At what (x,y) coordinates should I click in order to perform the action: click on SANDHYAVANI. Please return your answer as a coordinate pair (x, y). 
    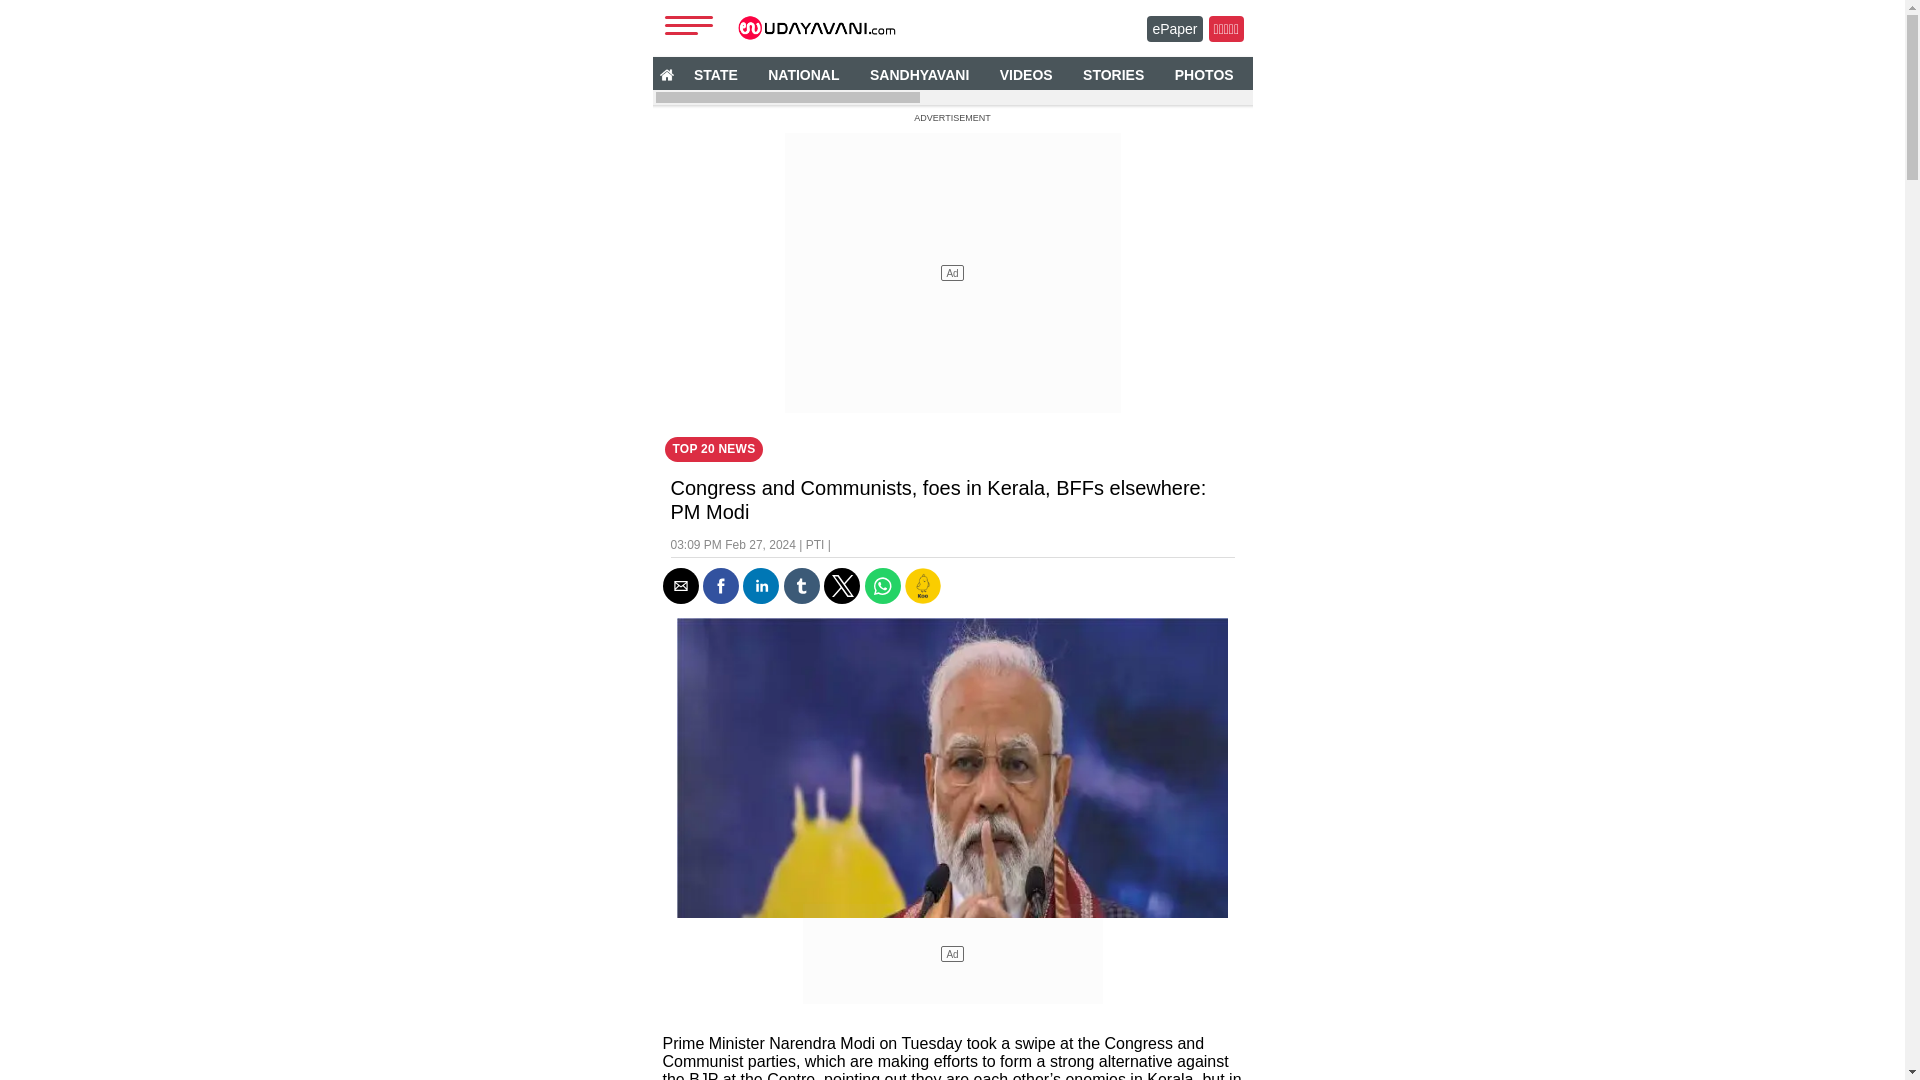
    Looking at the image, I should click on (918, 74).